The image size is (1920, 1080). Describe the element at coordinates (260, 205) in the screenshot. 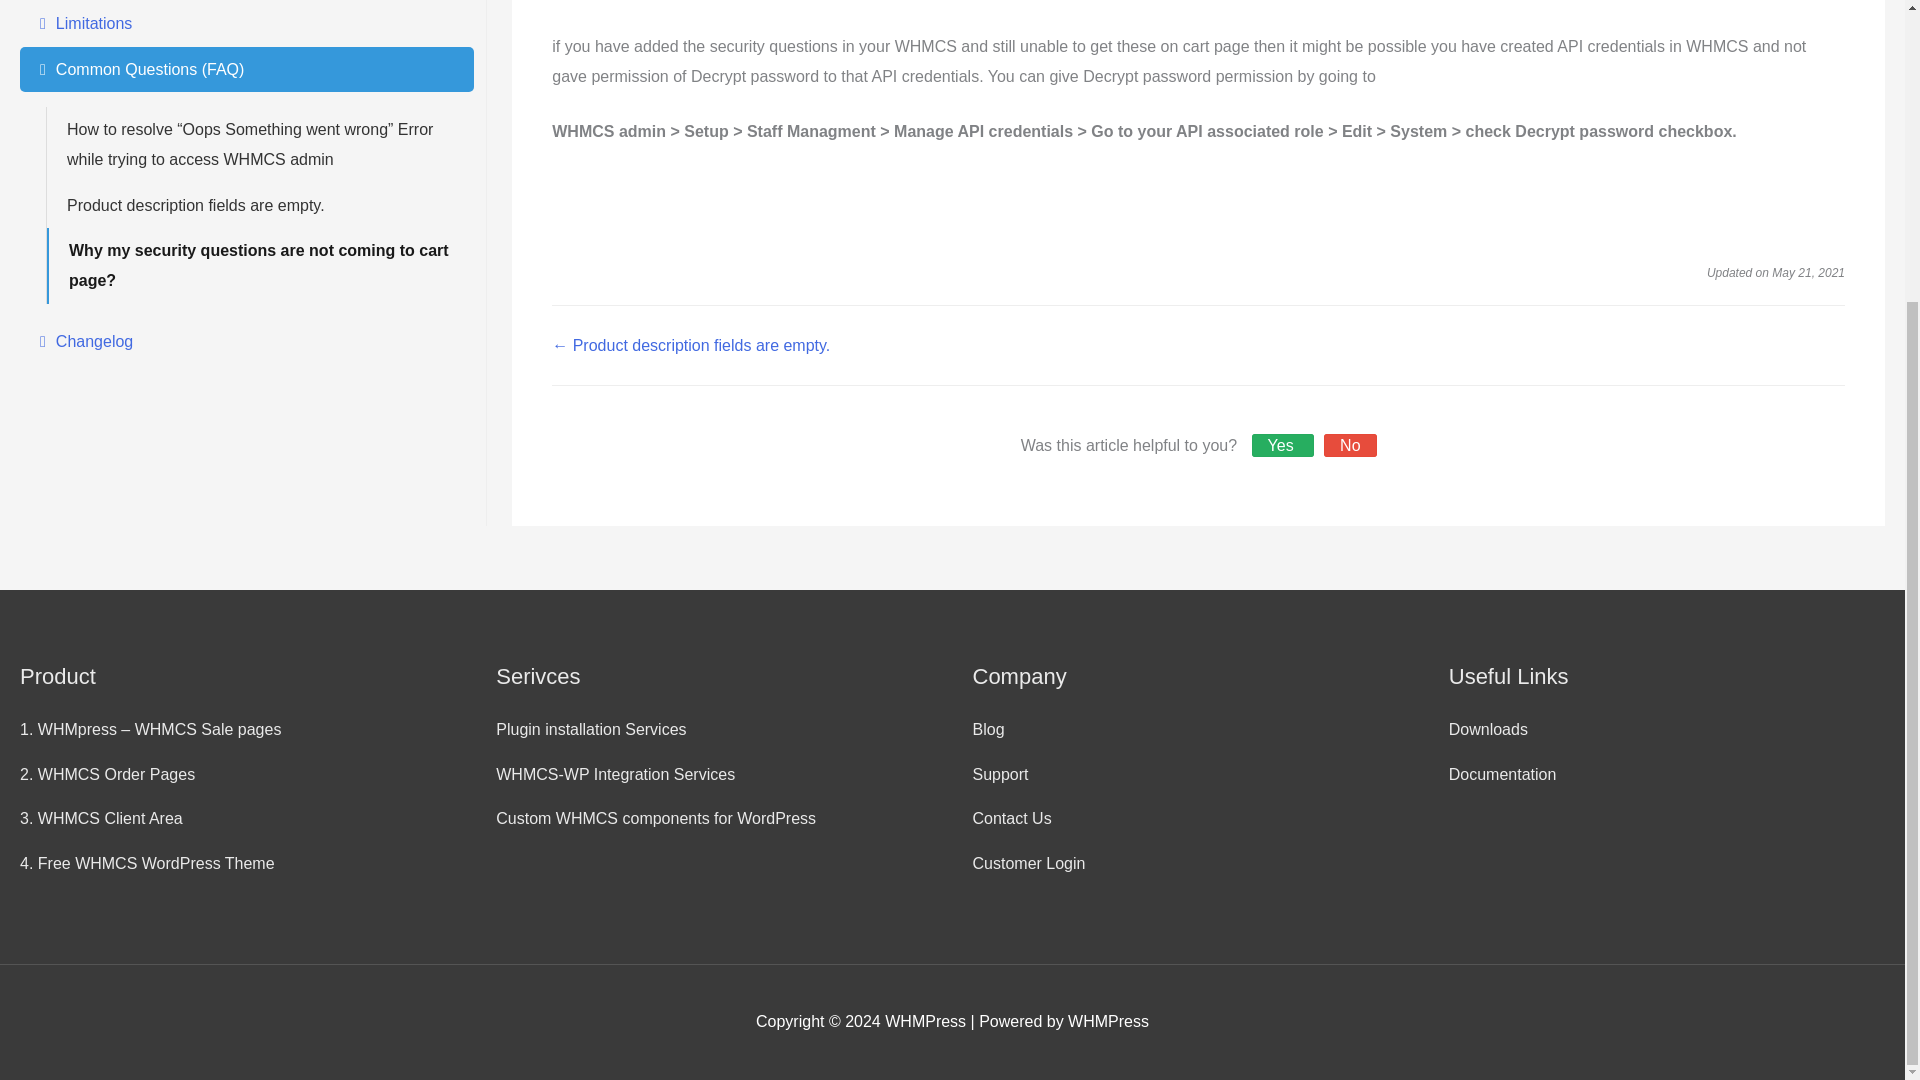

I see `Product description fields are empty.` at that location.